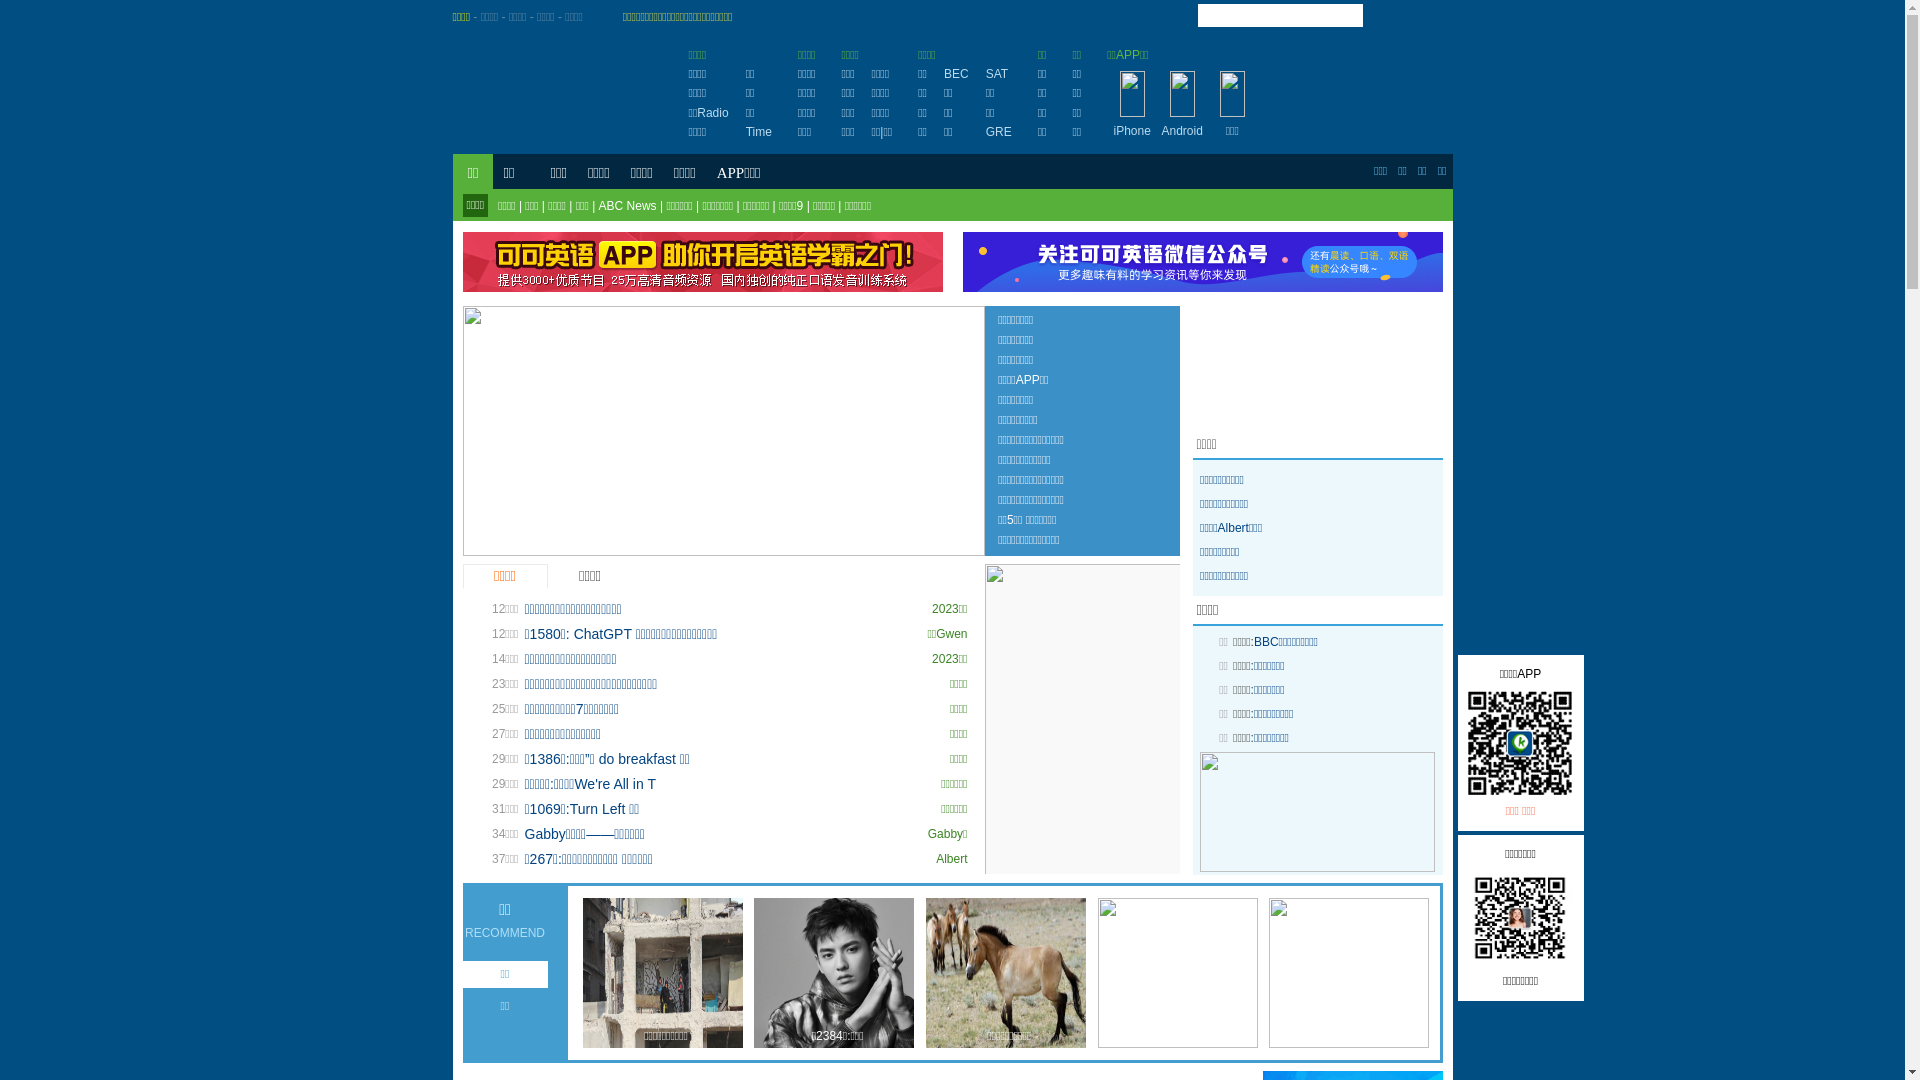  What do you see at coordinates (1182, 131) in the screenshot?
I see `Android` at bounding box center [1182, 131].